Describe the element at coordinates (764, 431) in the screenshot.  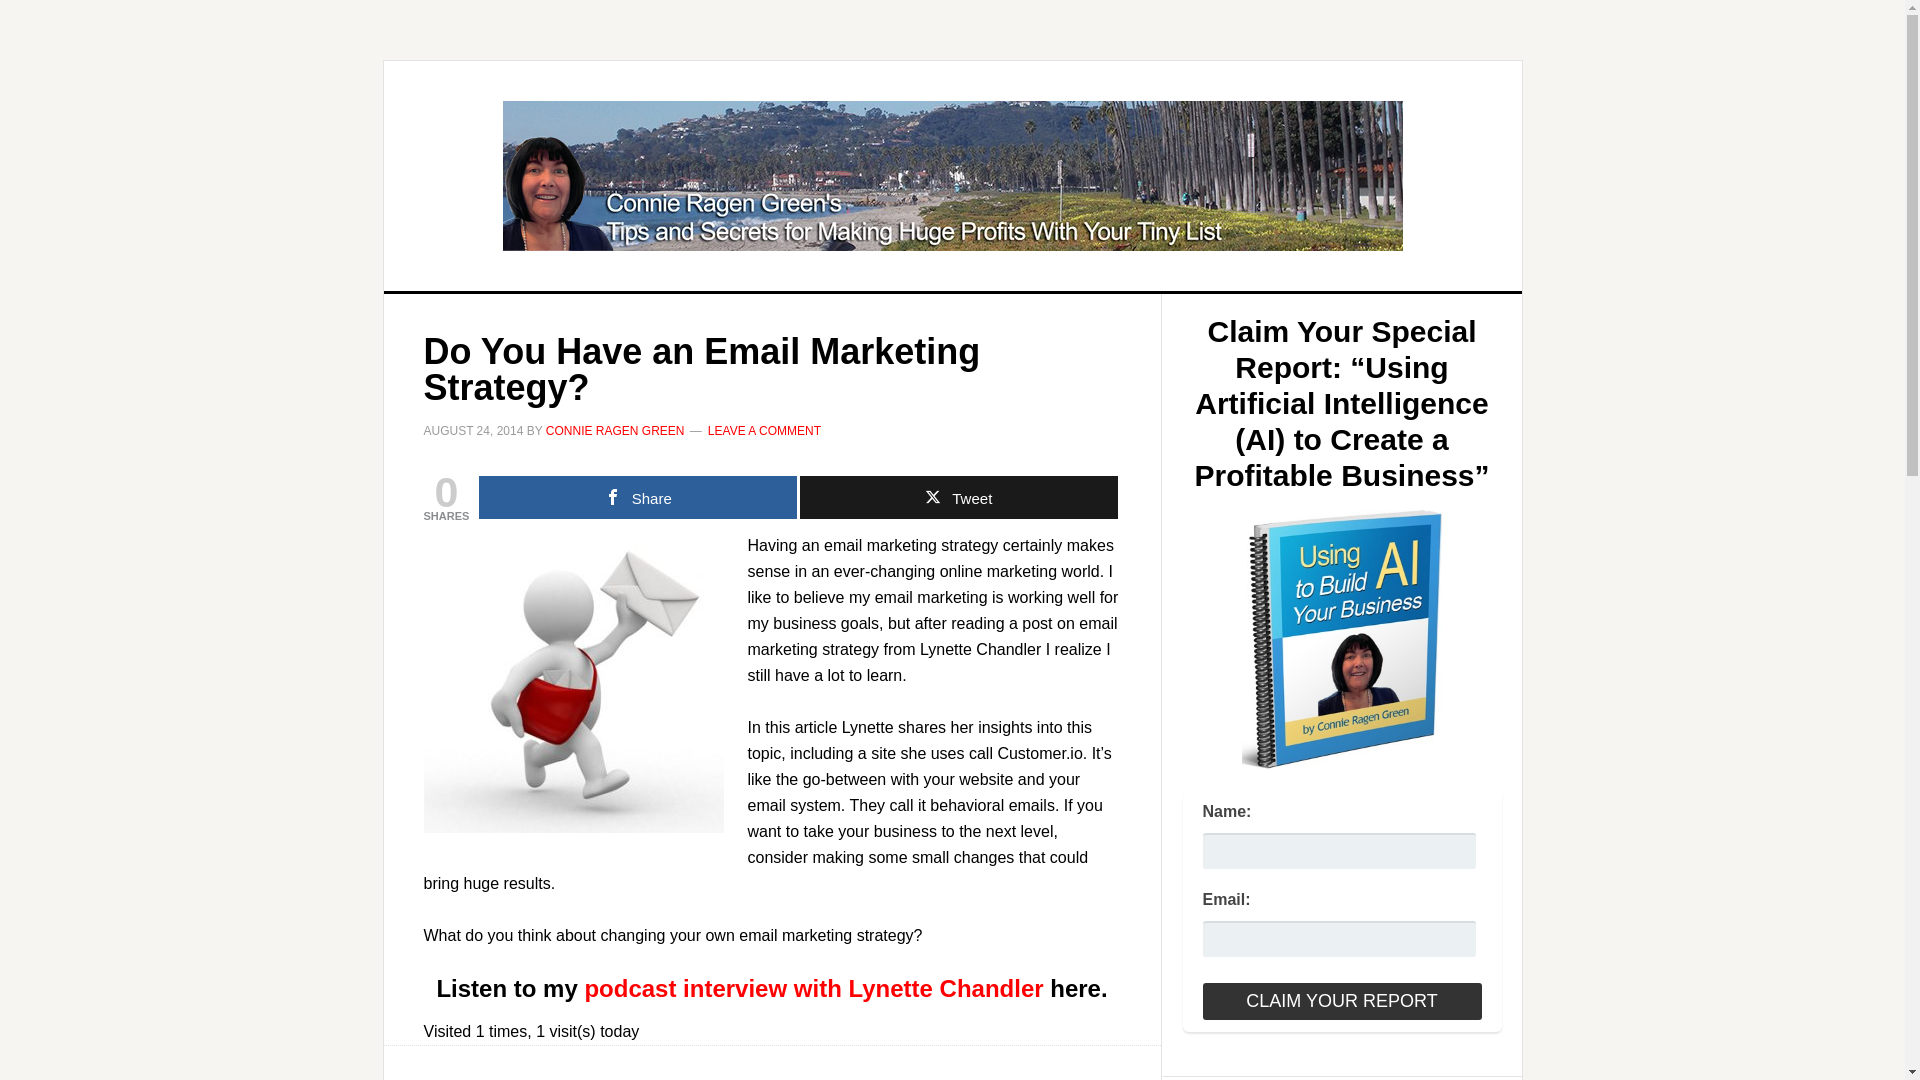
I see `LEAVE A COMMENT` at that location.